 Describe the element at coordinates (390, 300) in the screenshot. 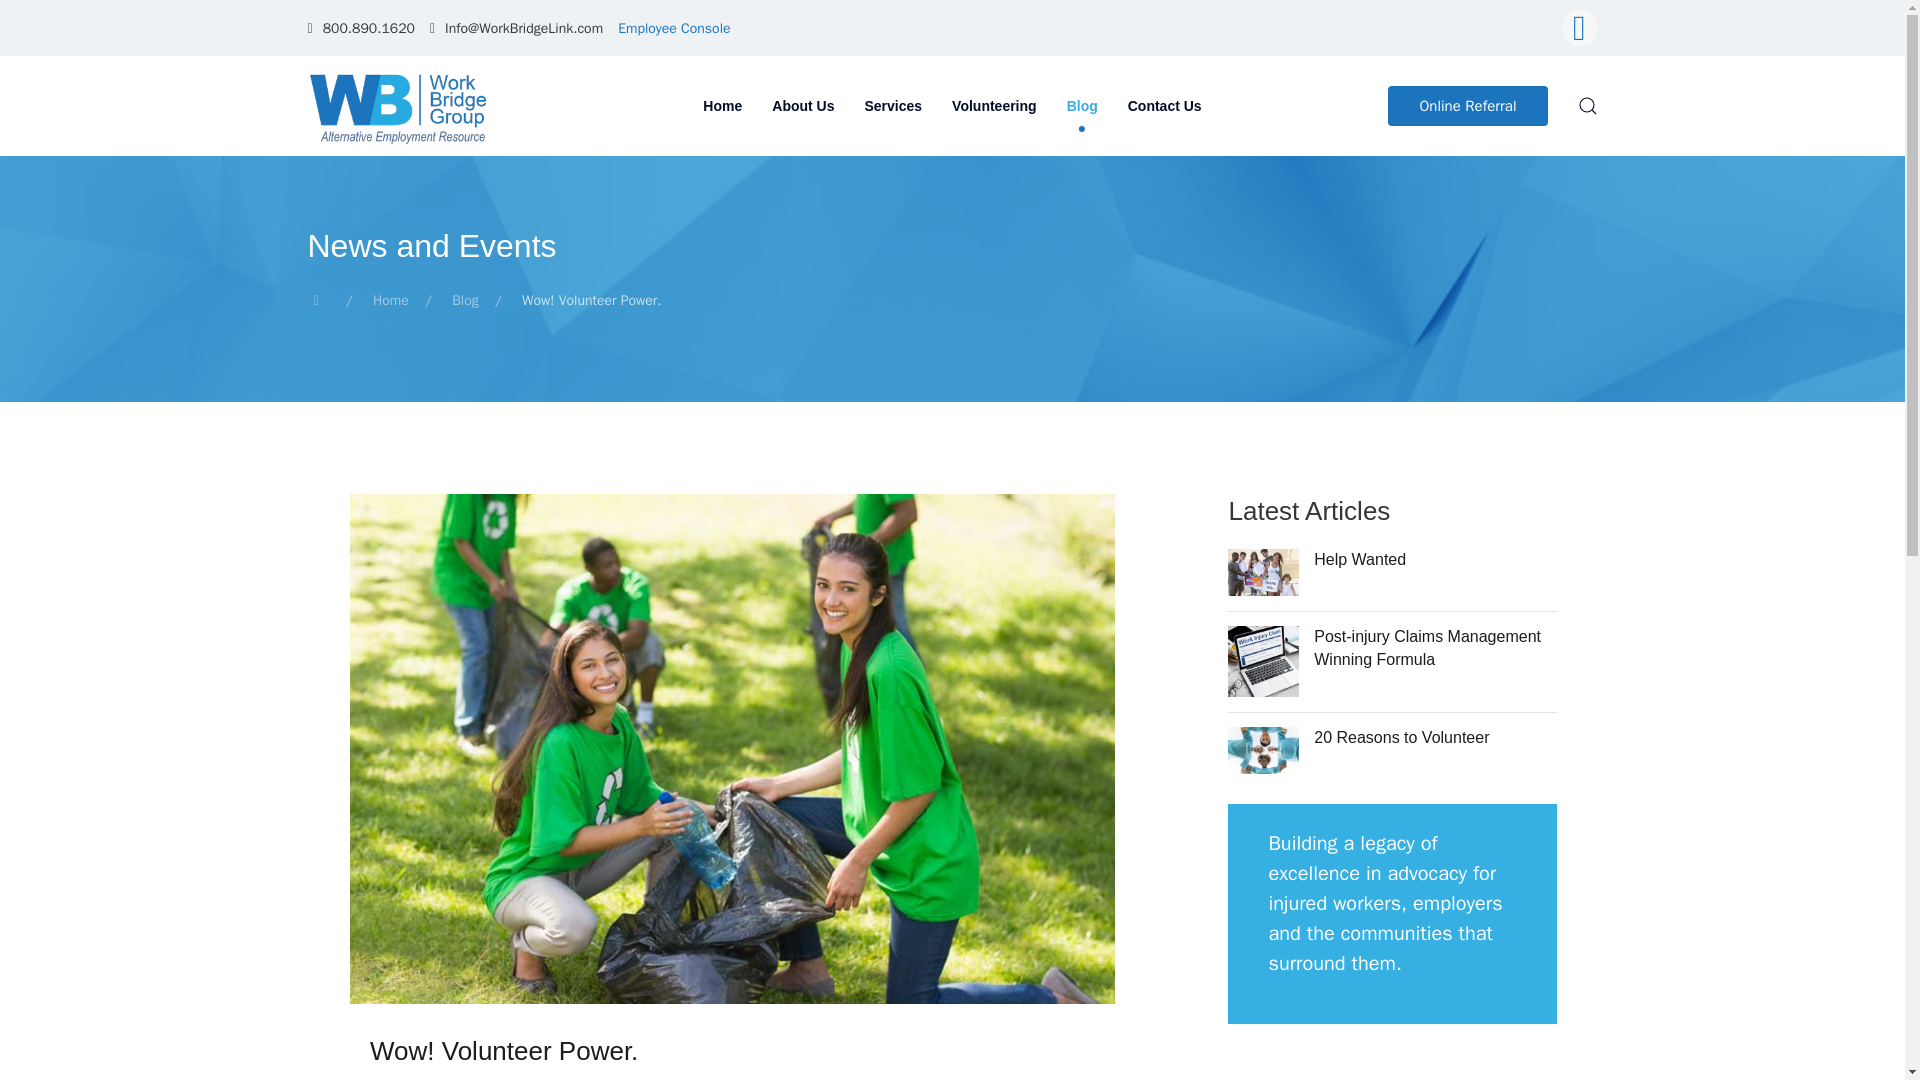

I see `Home` at that location.